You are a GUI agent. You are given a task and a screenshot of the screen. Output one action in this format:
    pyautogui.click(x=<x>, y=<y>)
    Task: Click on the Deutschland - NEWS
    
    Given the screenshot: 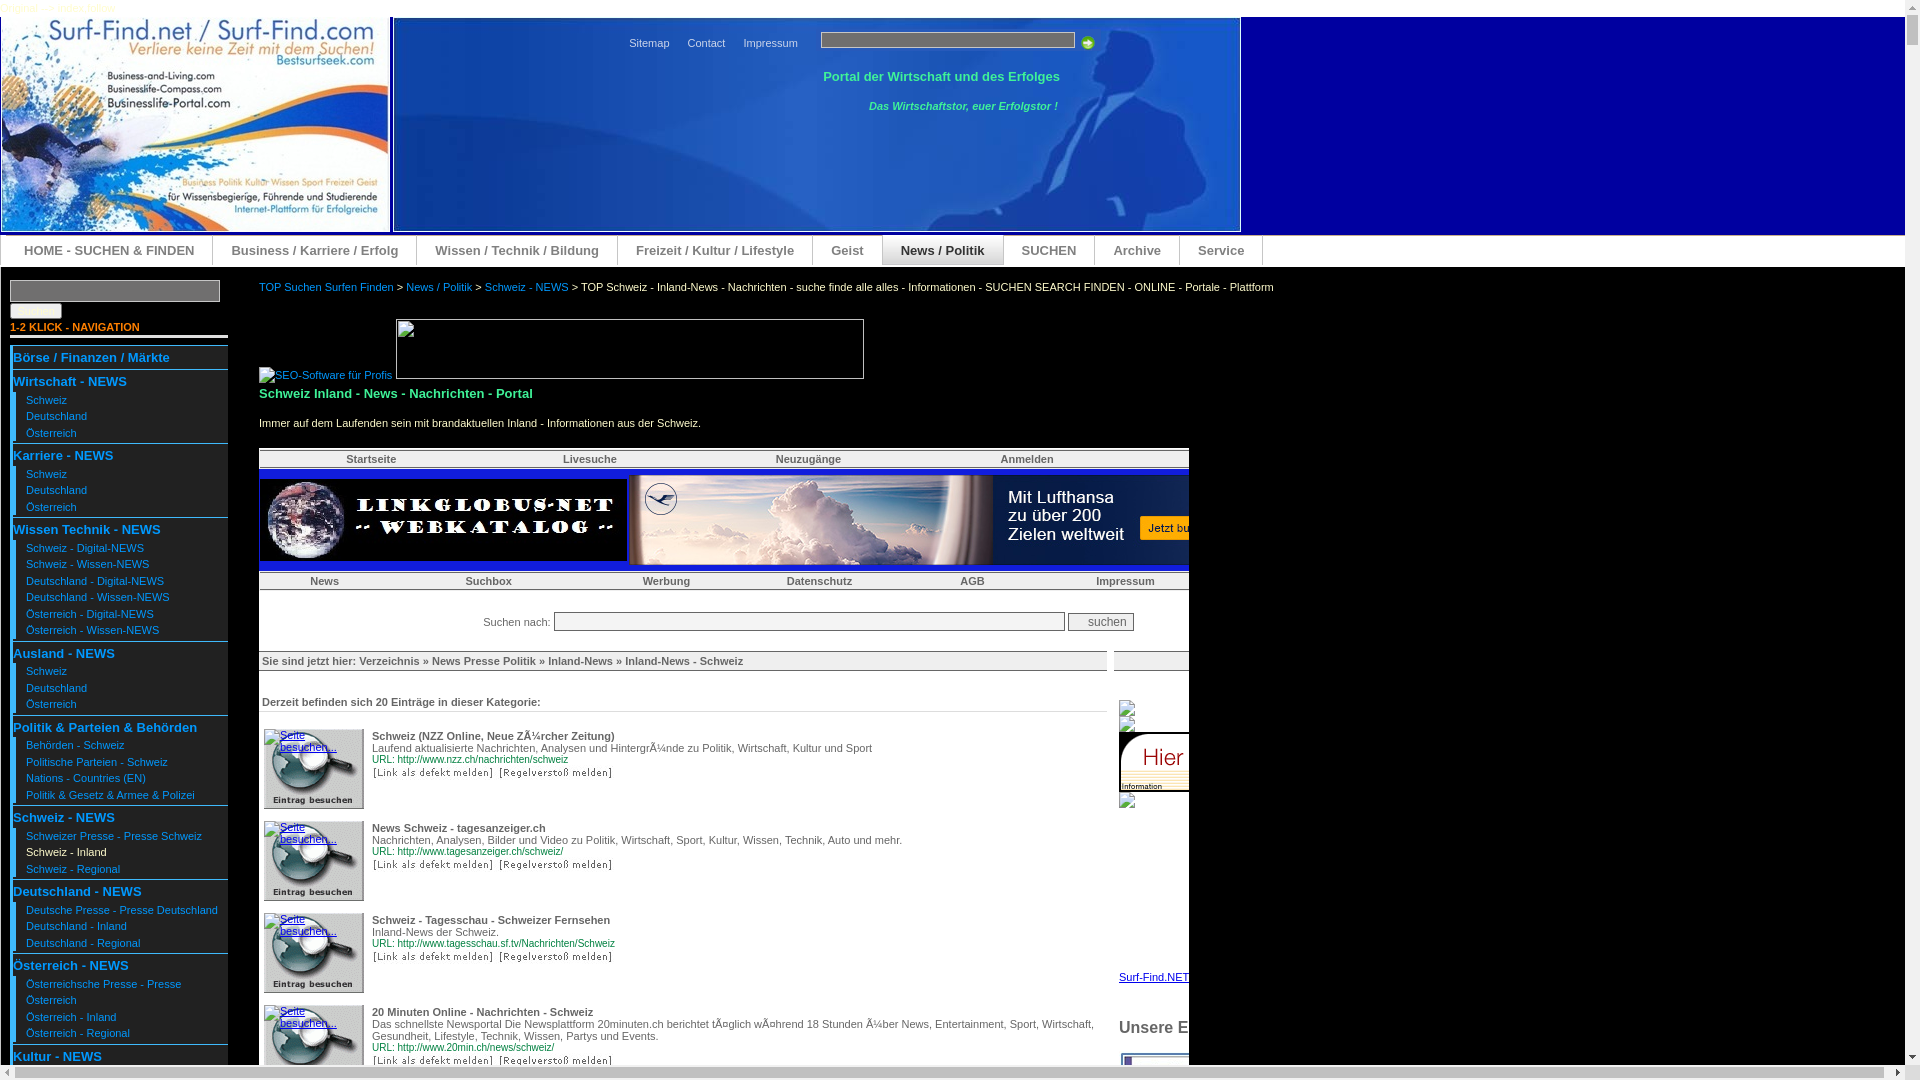 What is the action you would take?
    pyautogui.click(x=78, y=892)
    